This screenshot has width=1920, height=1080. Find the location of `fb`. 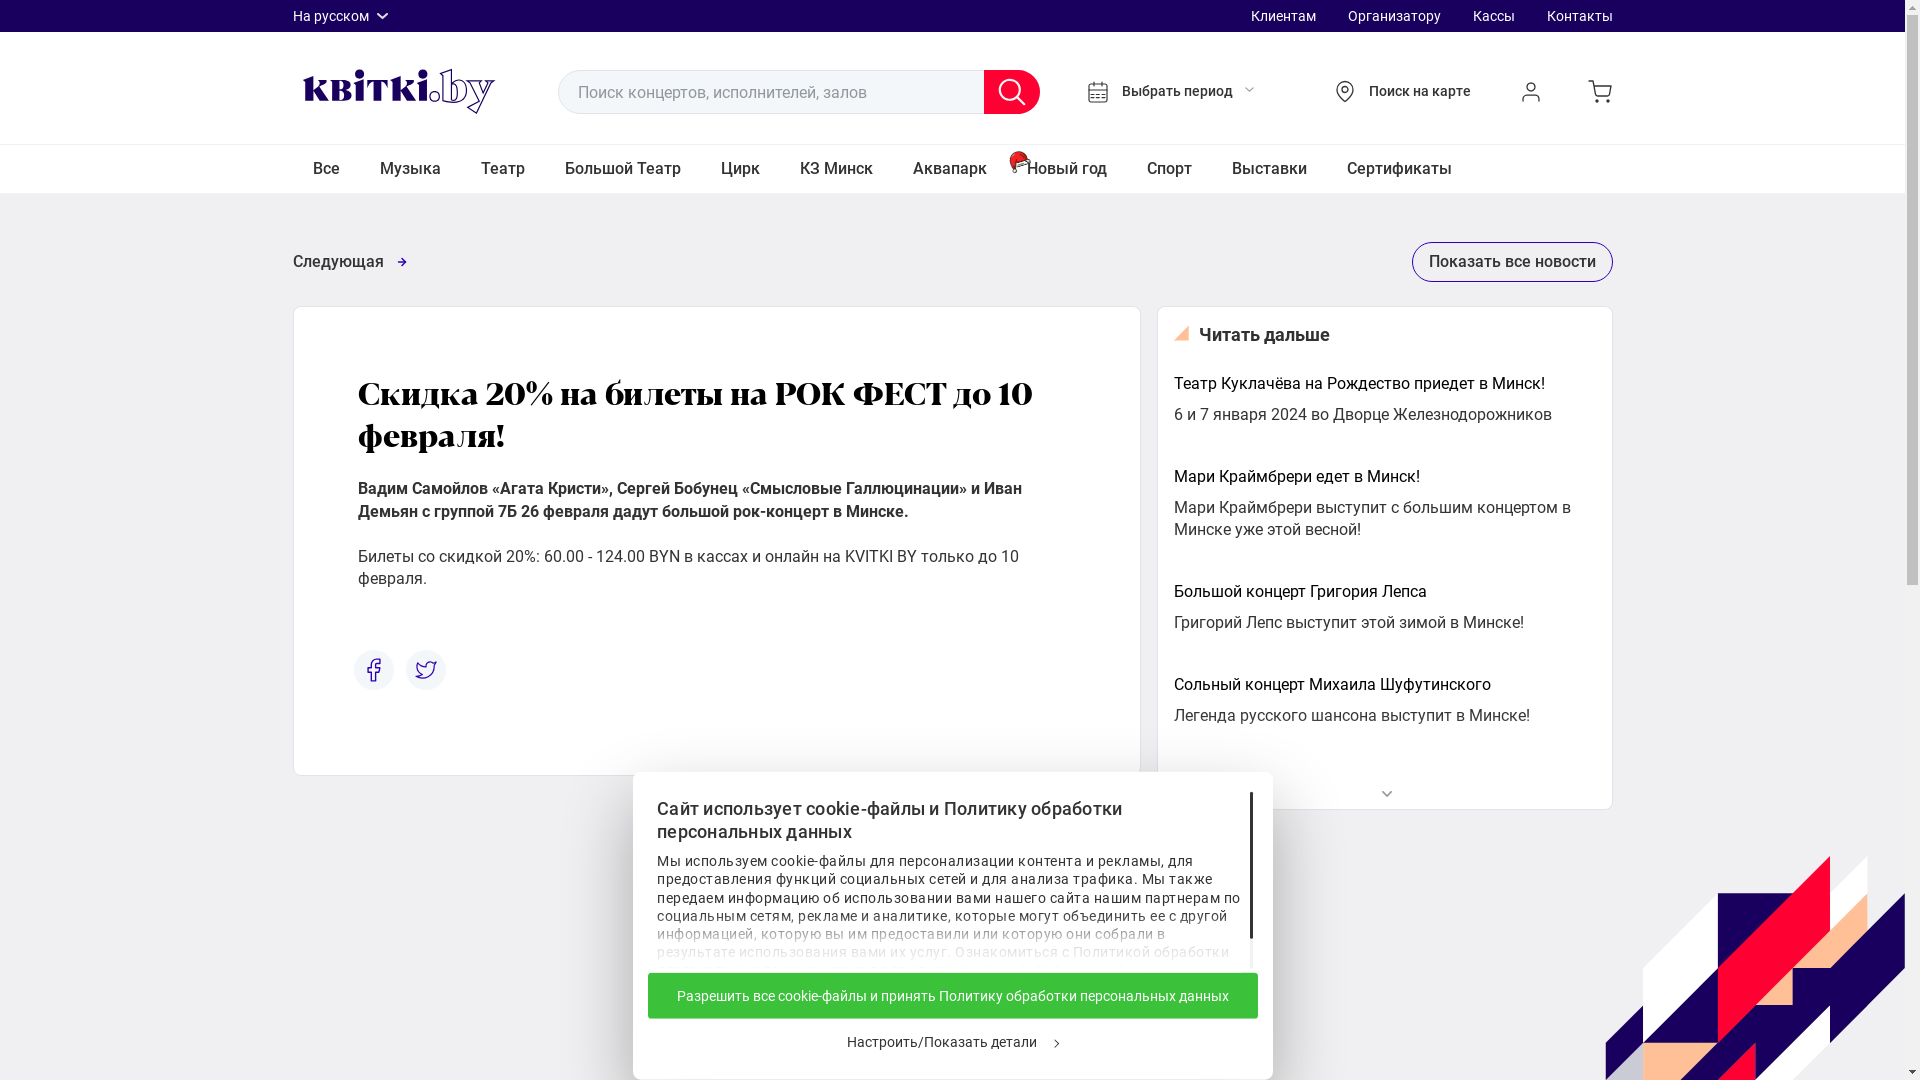

fb is located at coordinates (374, 670).